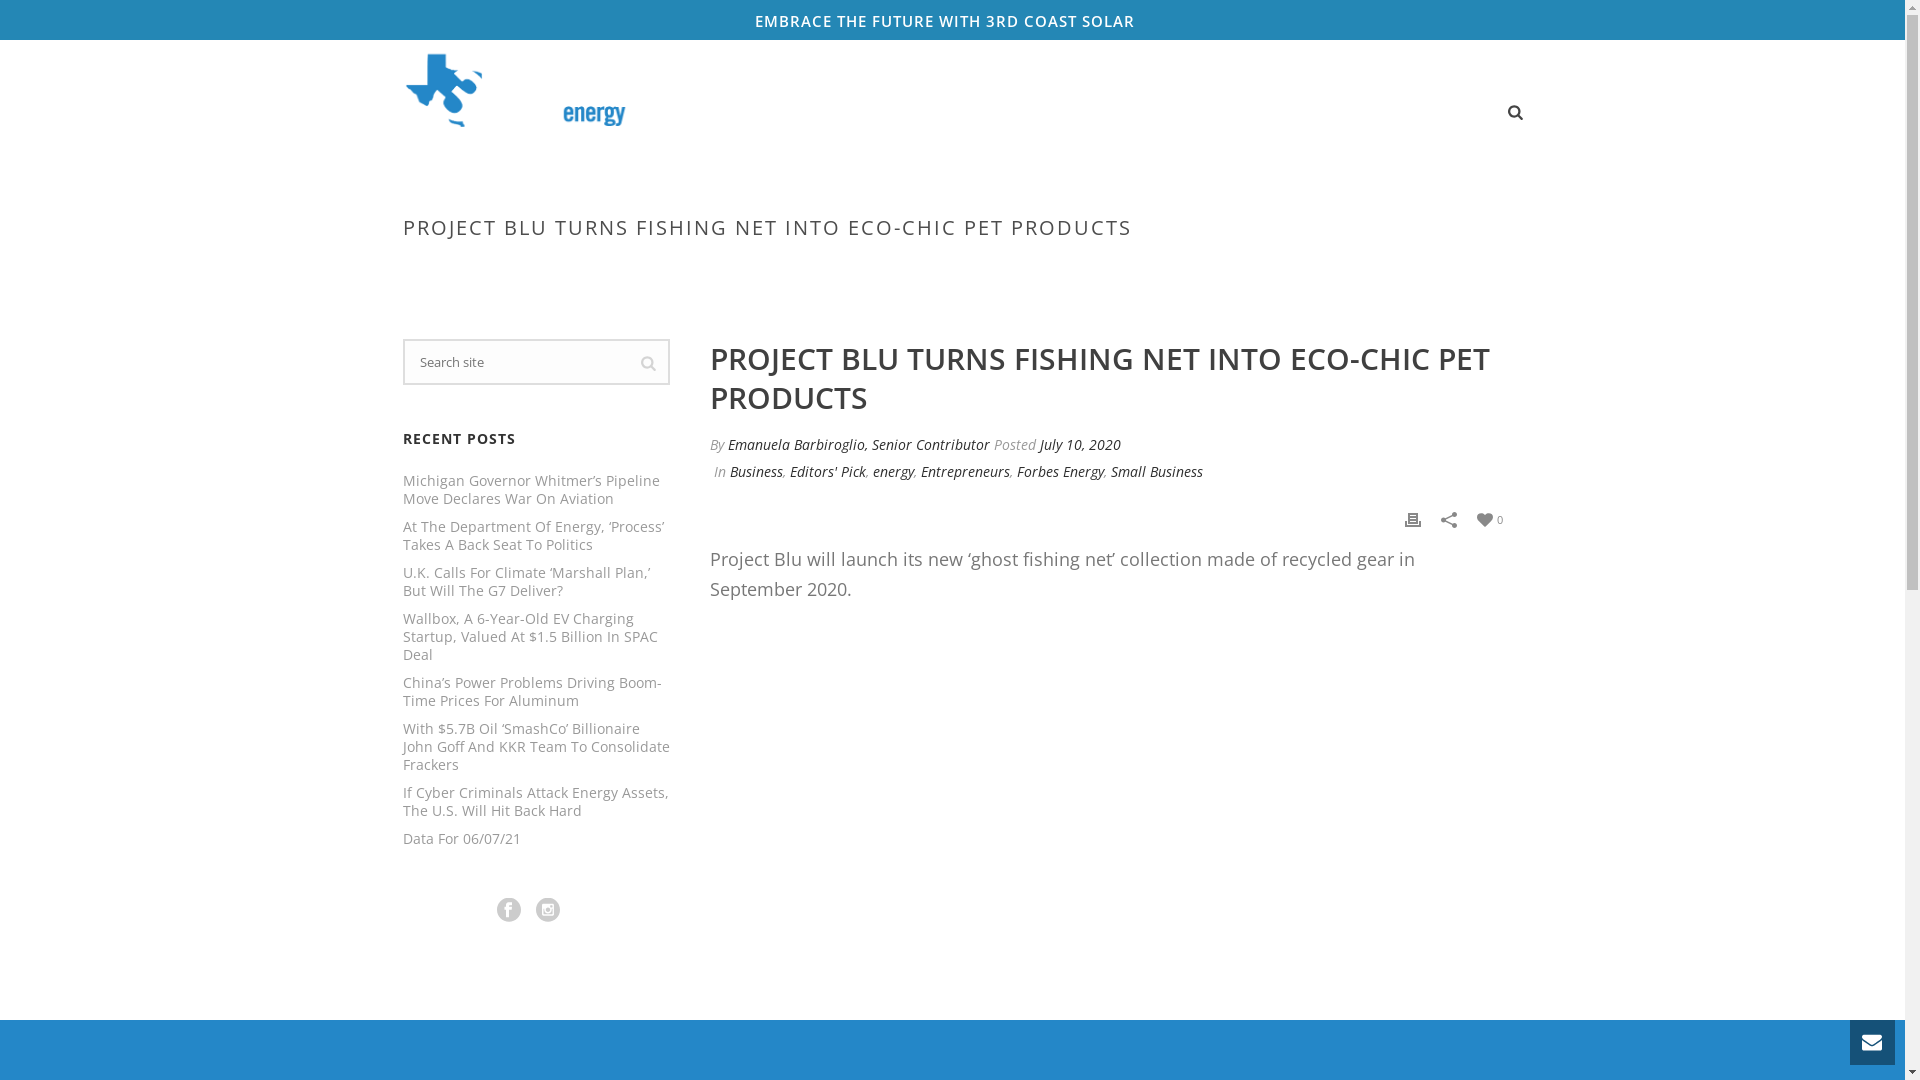  Describe the element at coordinates (1008, 270) in the screenshot. I see `HOME` at that location.